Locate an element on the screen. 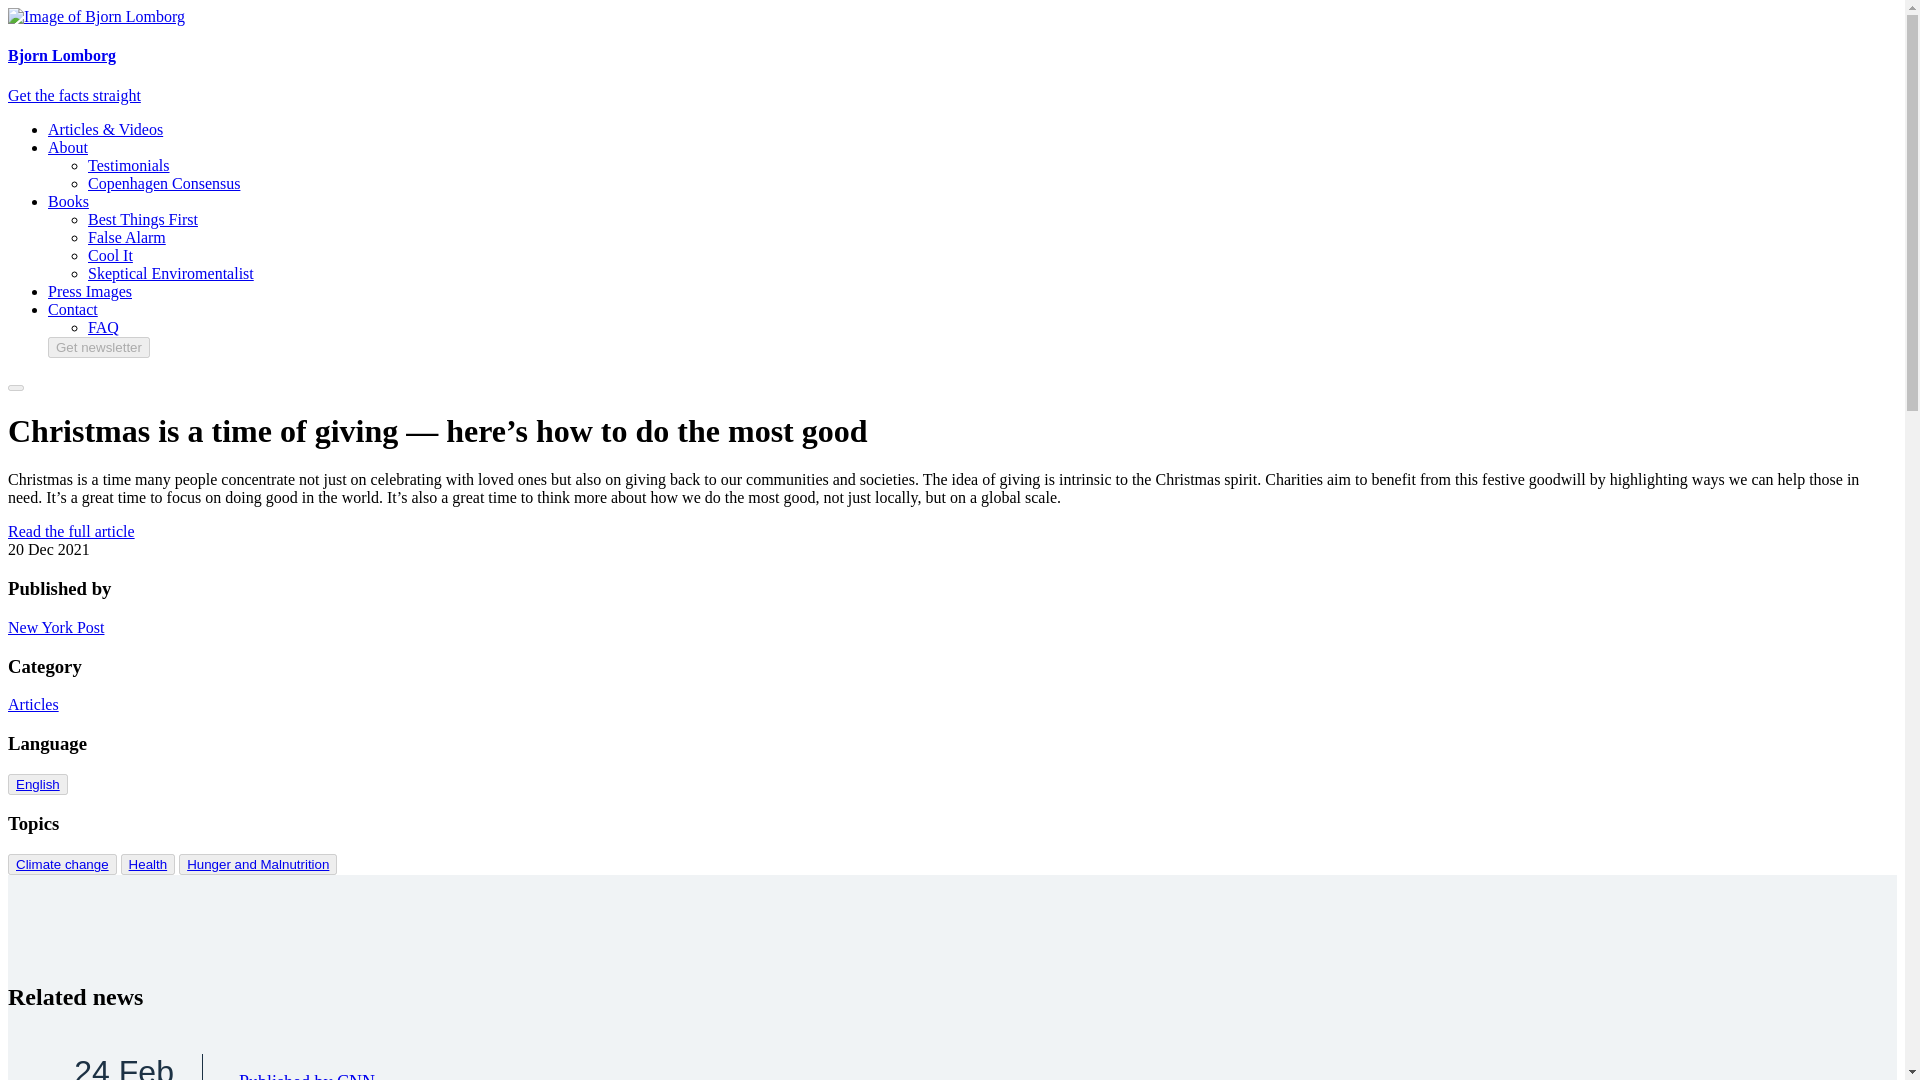  English is located at coordinates (70, 531).